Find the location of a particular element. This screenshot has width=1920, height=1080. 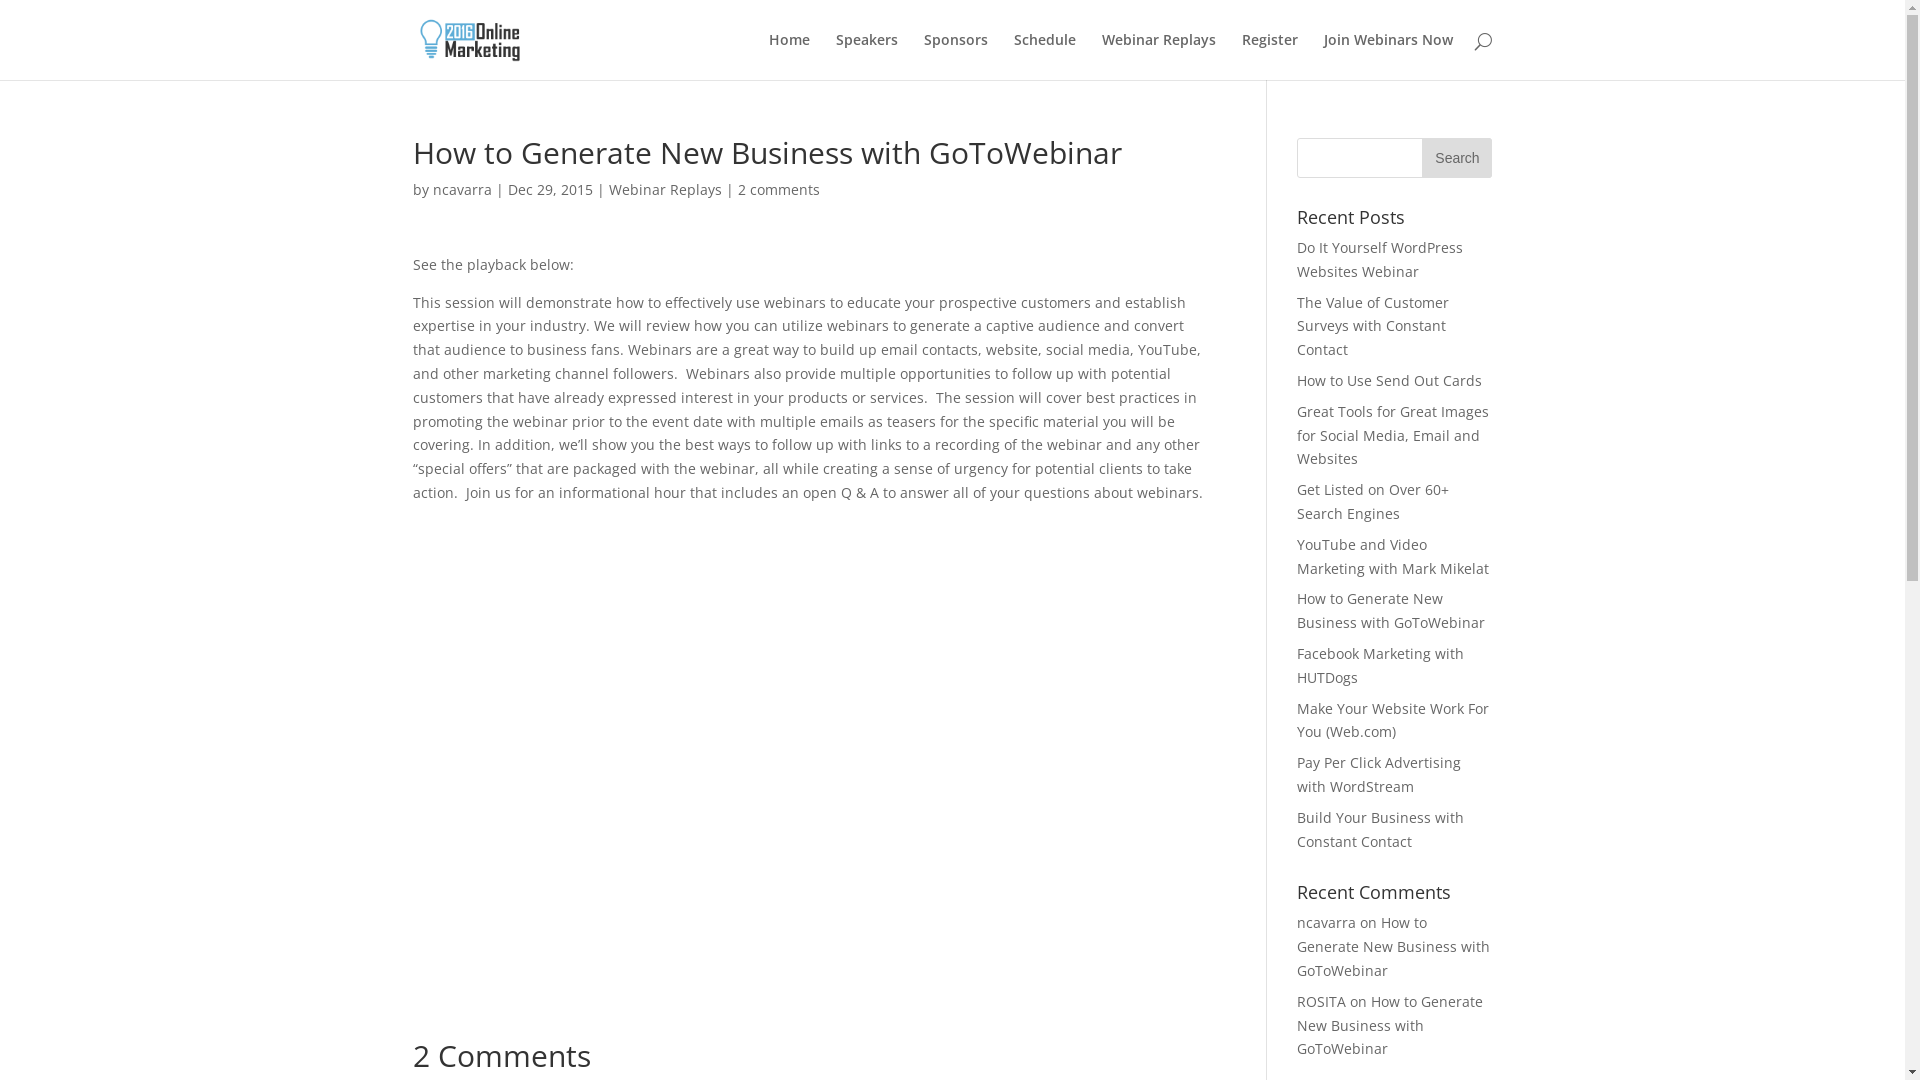

Search is located at coordinates (1457, 158).